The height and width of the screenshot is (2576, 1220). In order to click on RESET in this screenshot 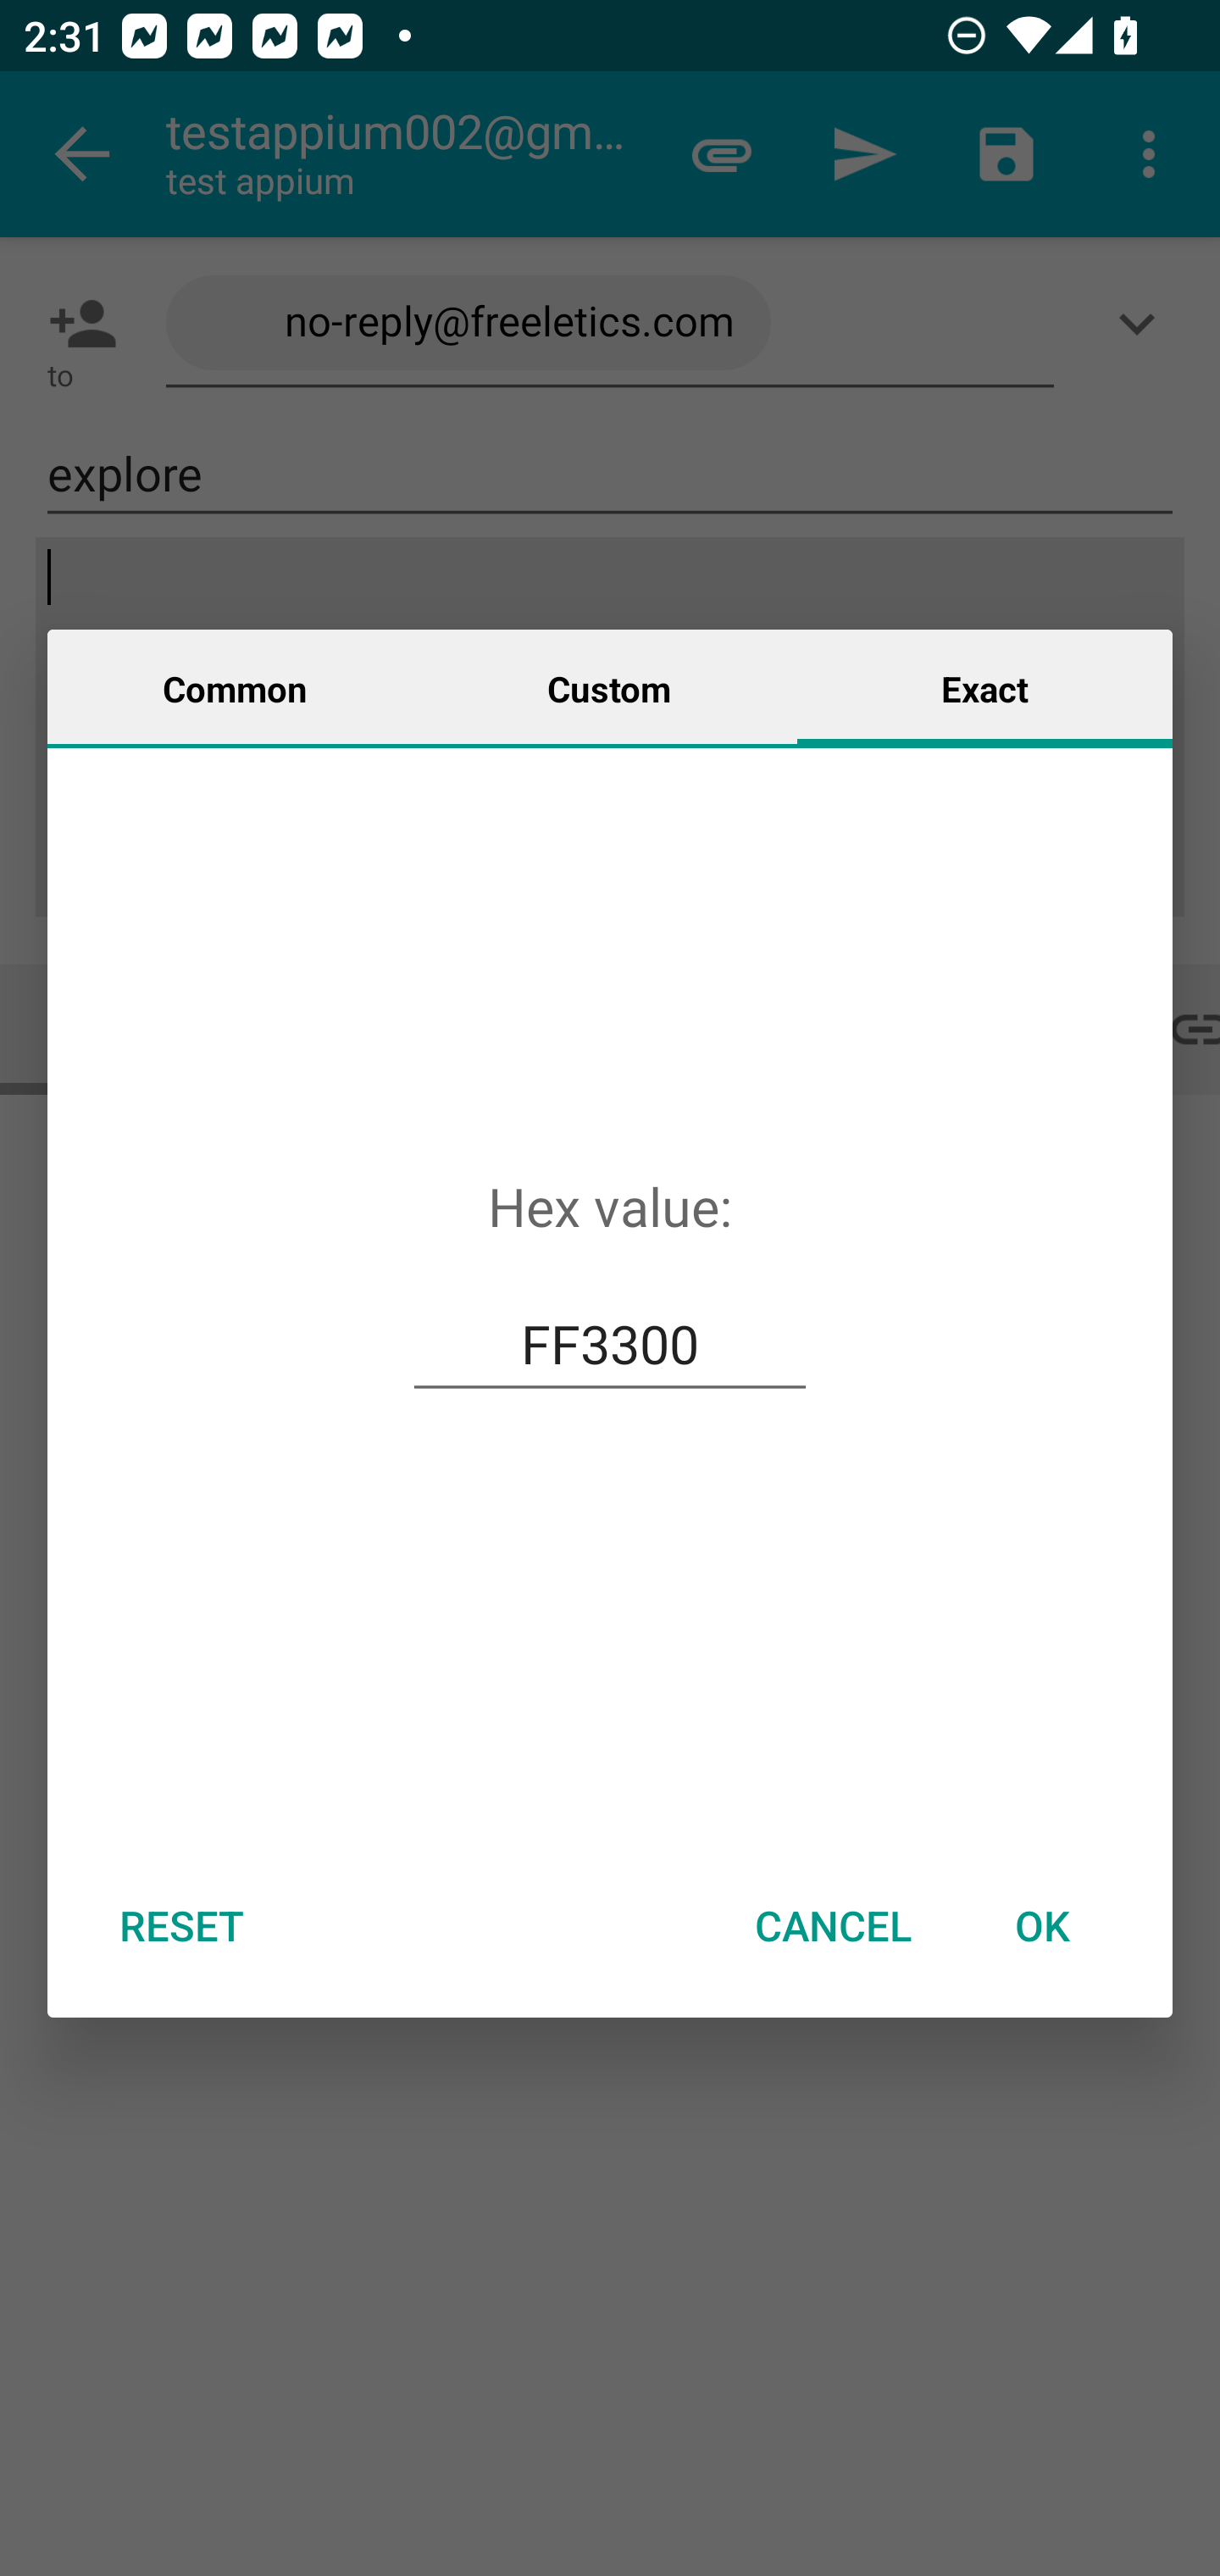, I will do `click(180, 1925)`.